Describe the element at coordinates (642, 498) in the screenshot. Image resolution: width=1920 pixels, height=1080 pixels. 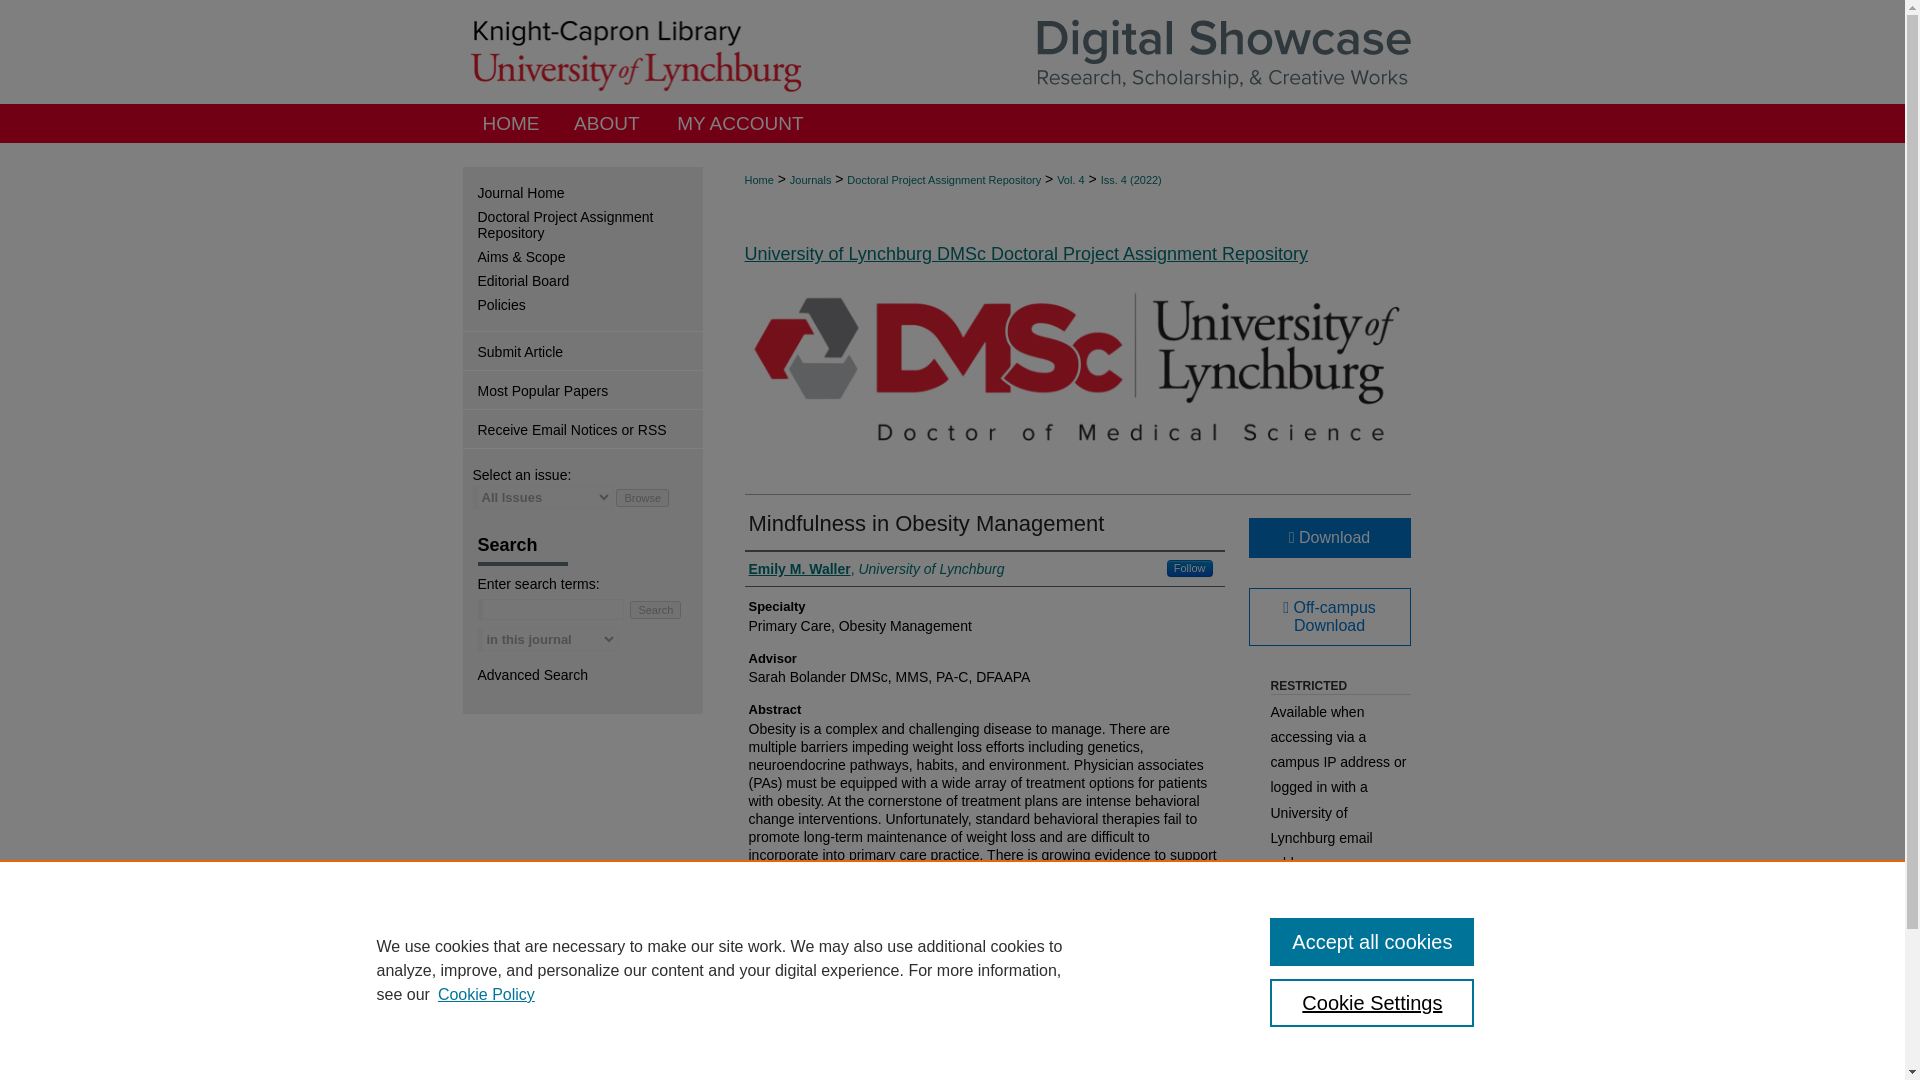
I see `Browse` at that location.